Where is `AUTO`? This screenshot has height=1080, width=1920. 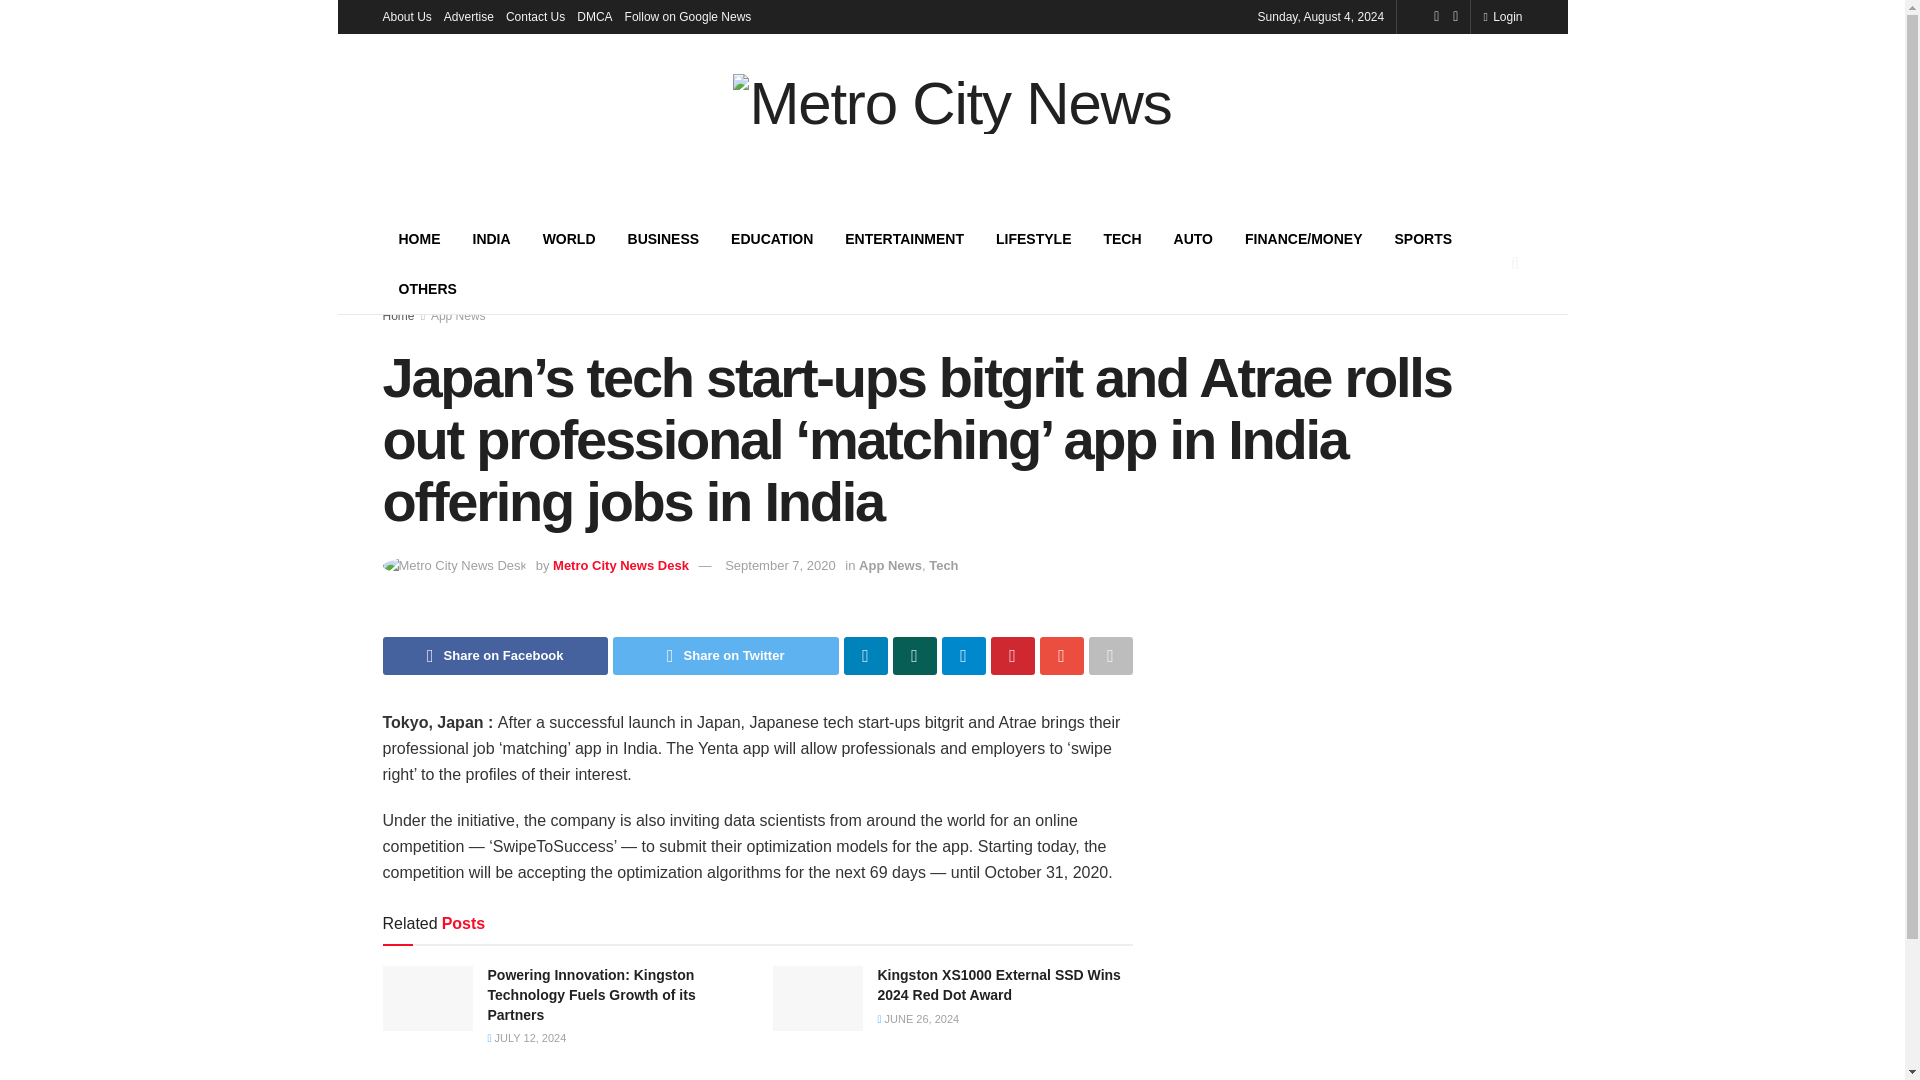
AUTO is located at coordinates (1192, 238).